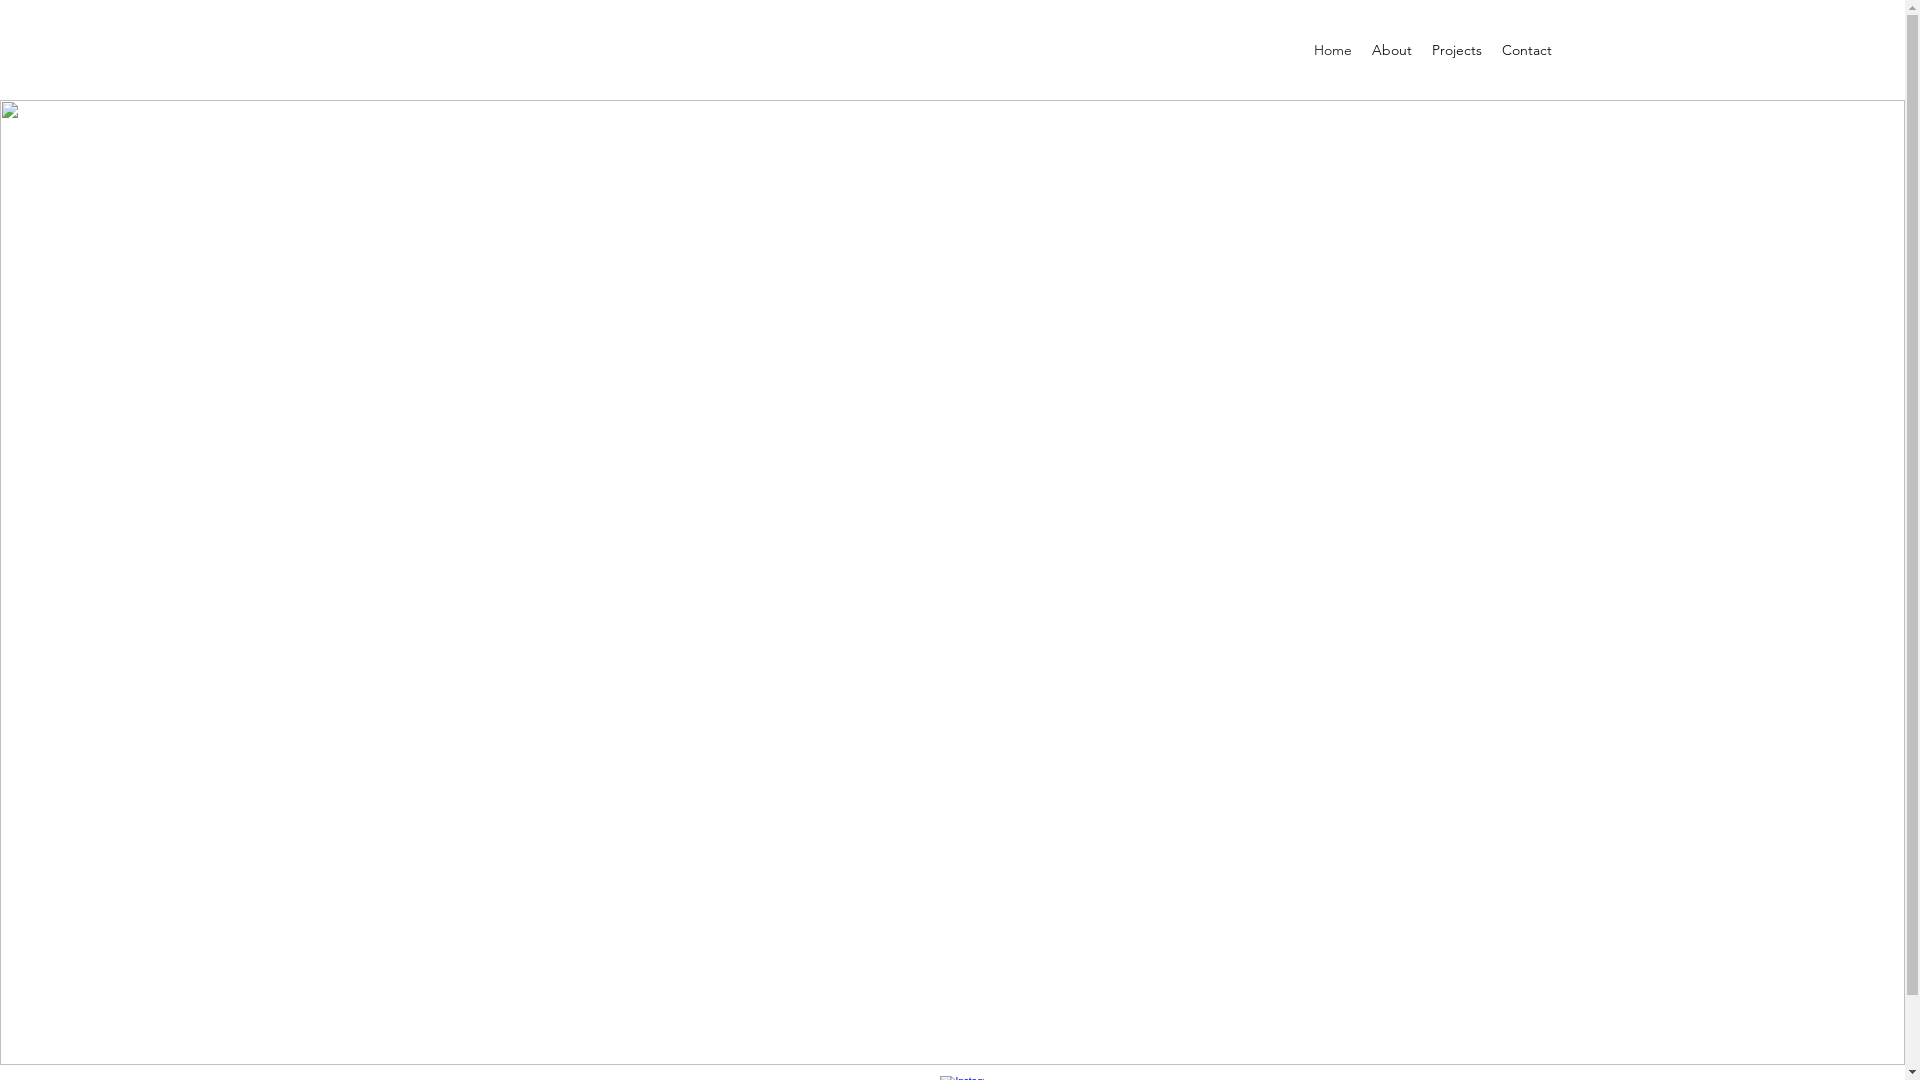 The width and height of the screenshot is (1920, 1080). Describe the element at coordinates (1392, 50) in the screenshot. I see `About` at that location.